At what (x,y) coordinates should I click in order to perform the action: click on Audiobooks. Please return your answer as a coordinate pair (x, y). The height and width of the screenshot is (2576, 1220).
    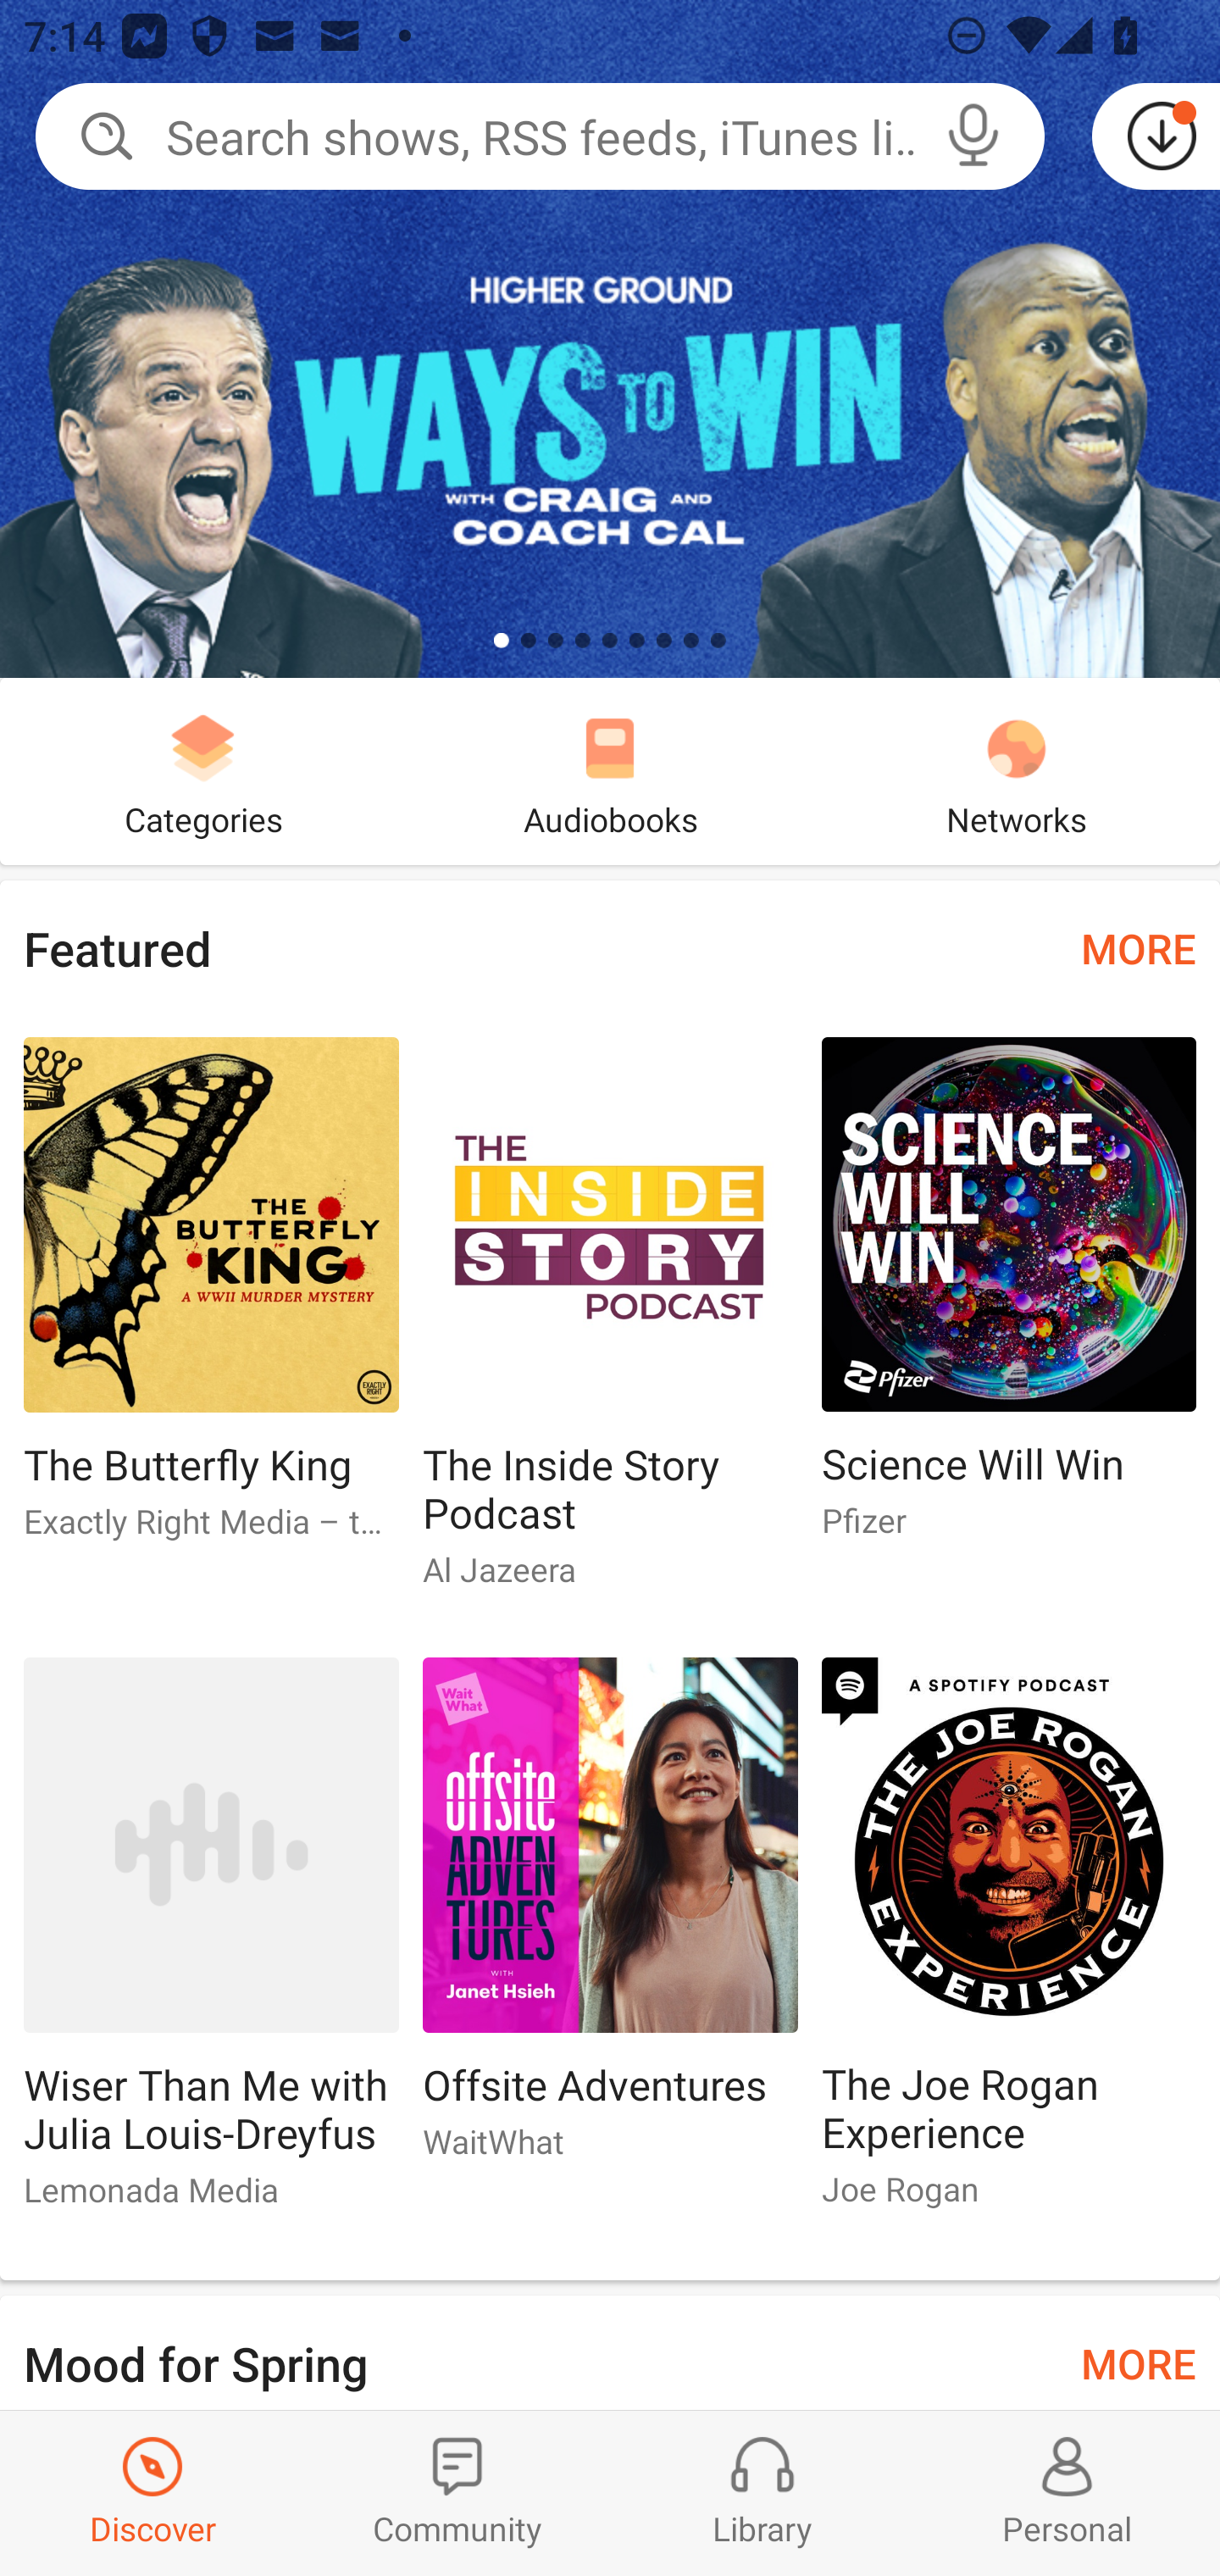
    Looking at the image, I should click on (610, 771).